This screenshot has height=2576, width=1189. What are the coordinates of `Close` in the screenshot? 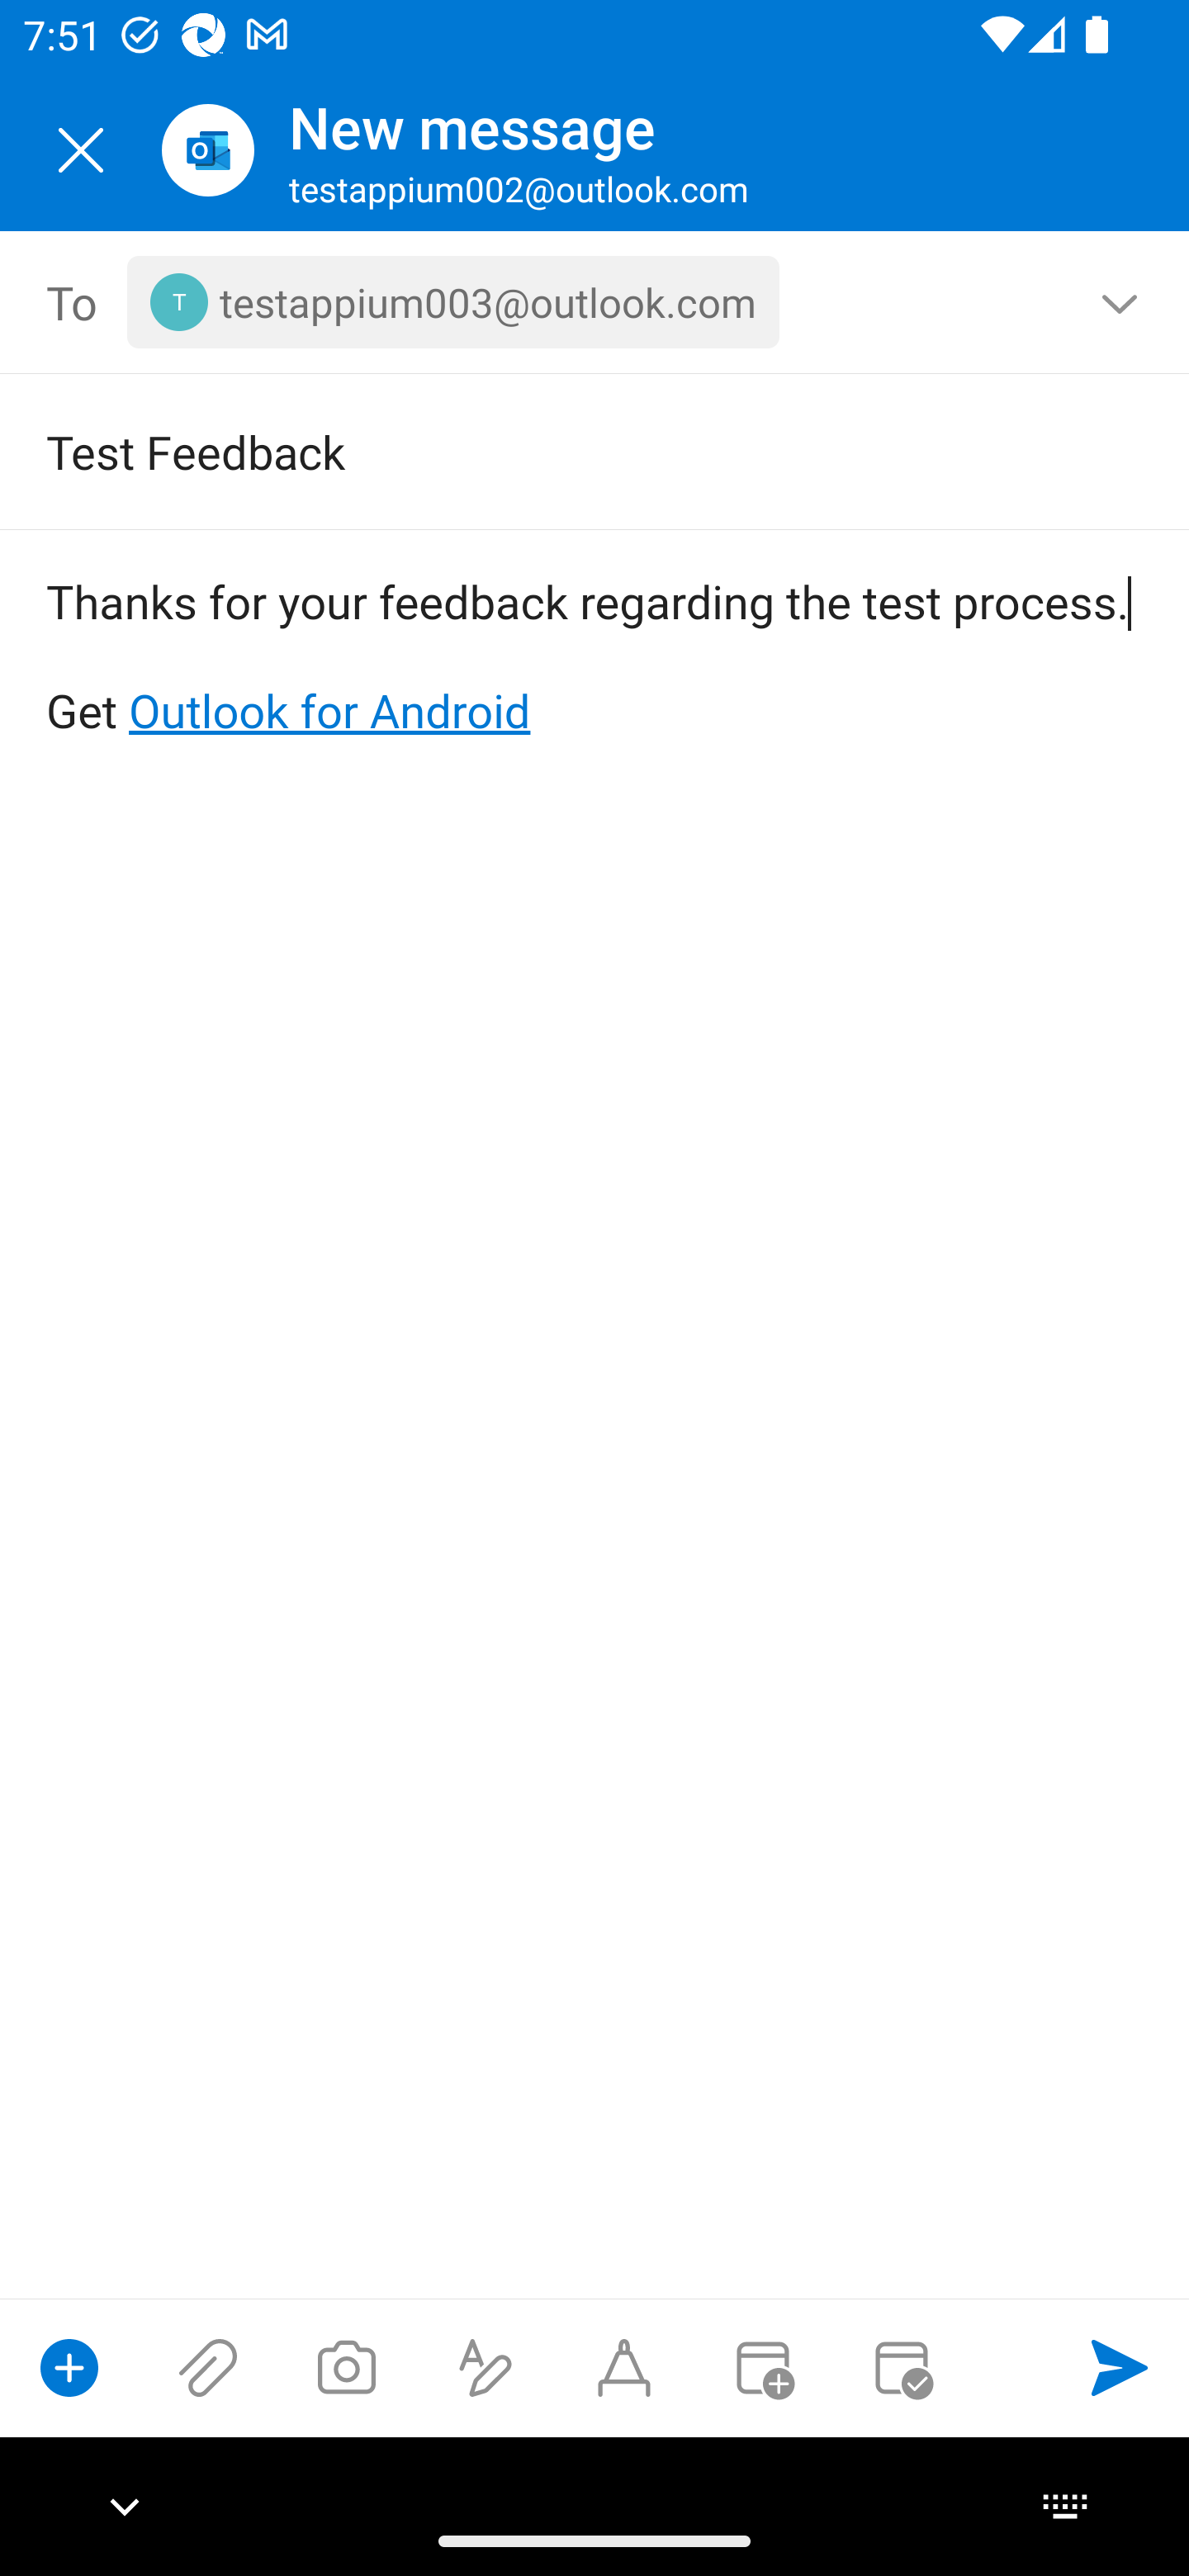 It's located at (81, 150).